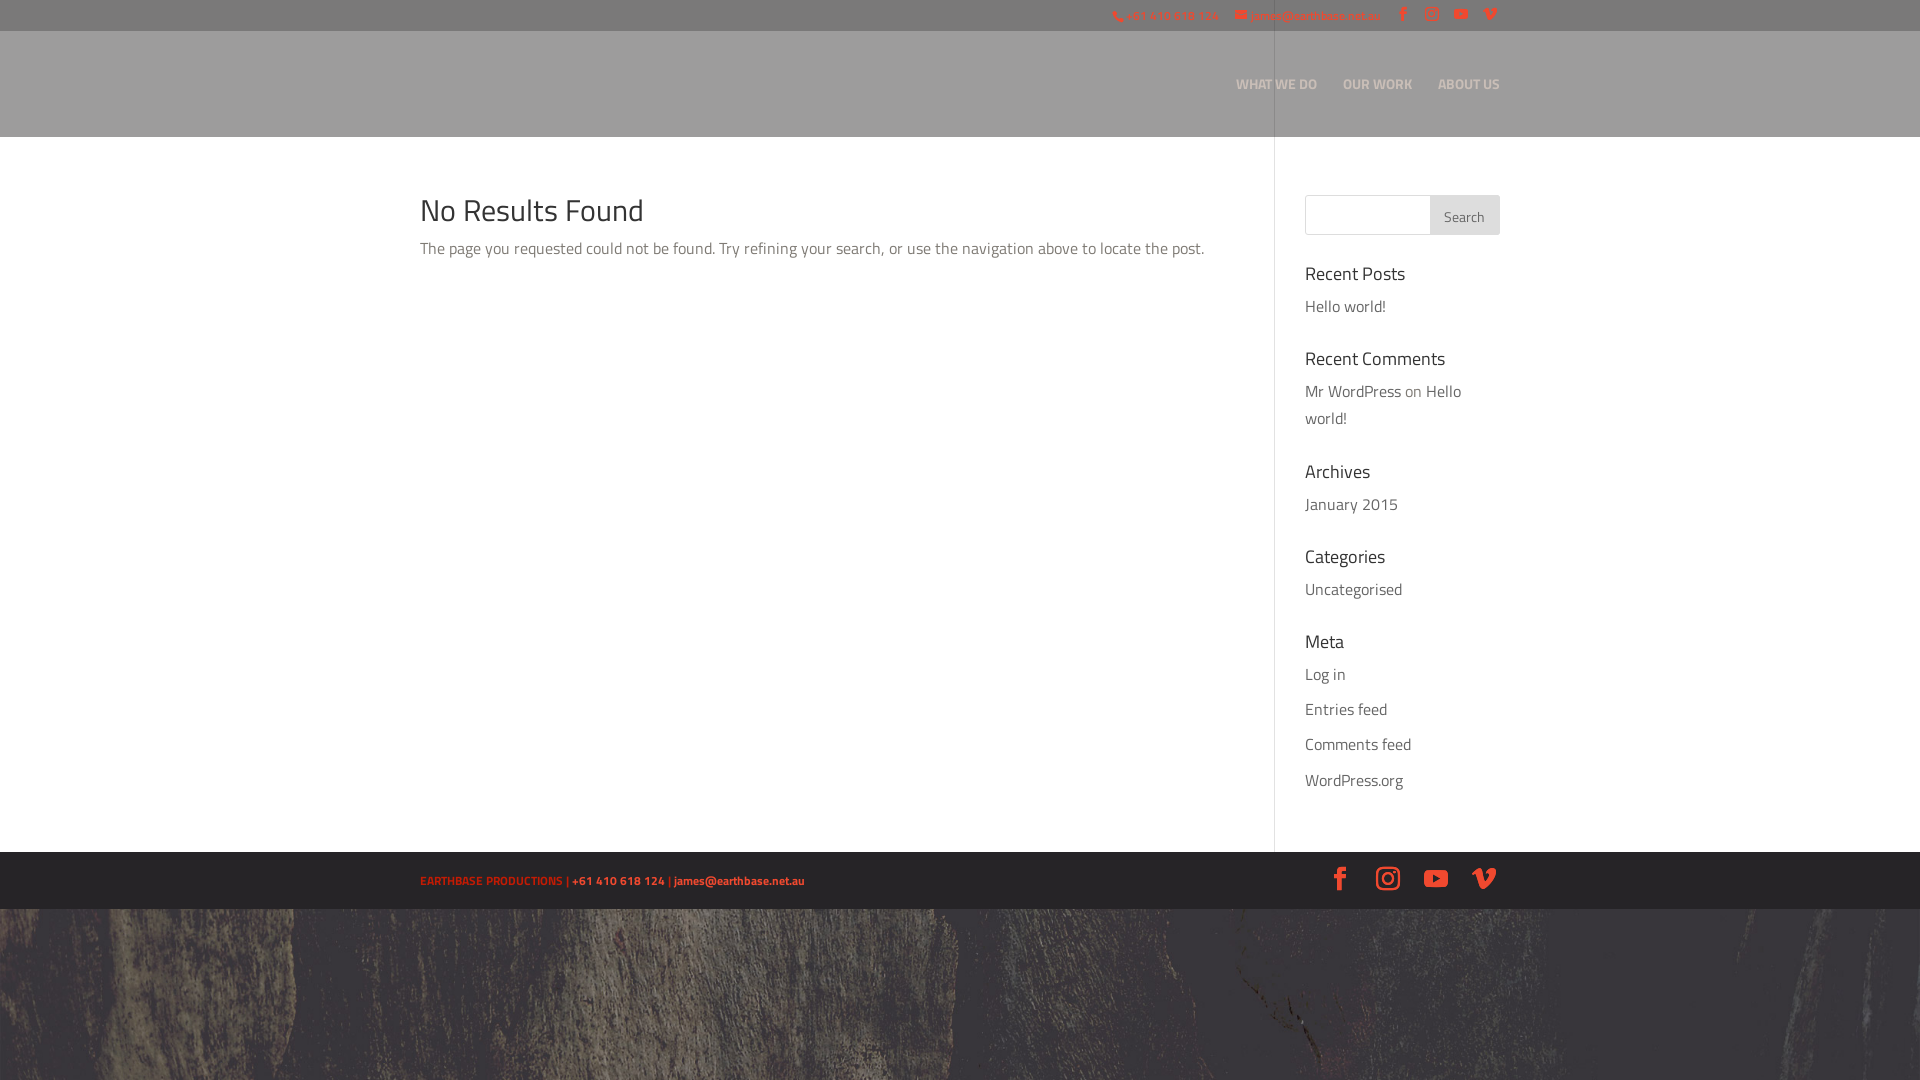 This screenshot has width=1920, height=1080. Describe the element at coordinates (1354, 780) in the screenshot. I see `WordPress.org` at that location.